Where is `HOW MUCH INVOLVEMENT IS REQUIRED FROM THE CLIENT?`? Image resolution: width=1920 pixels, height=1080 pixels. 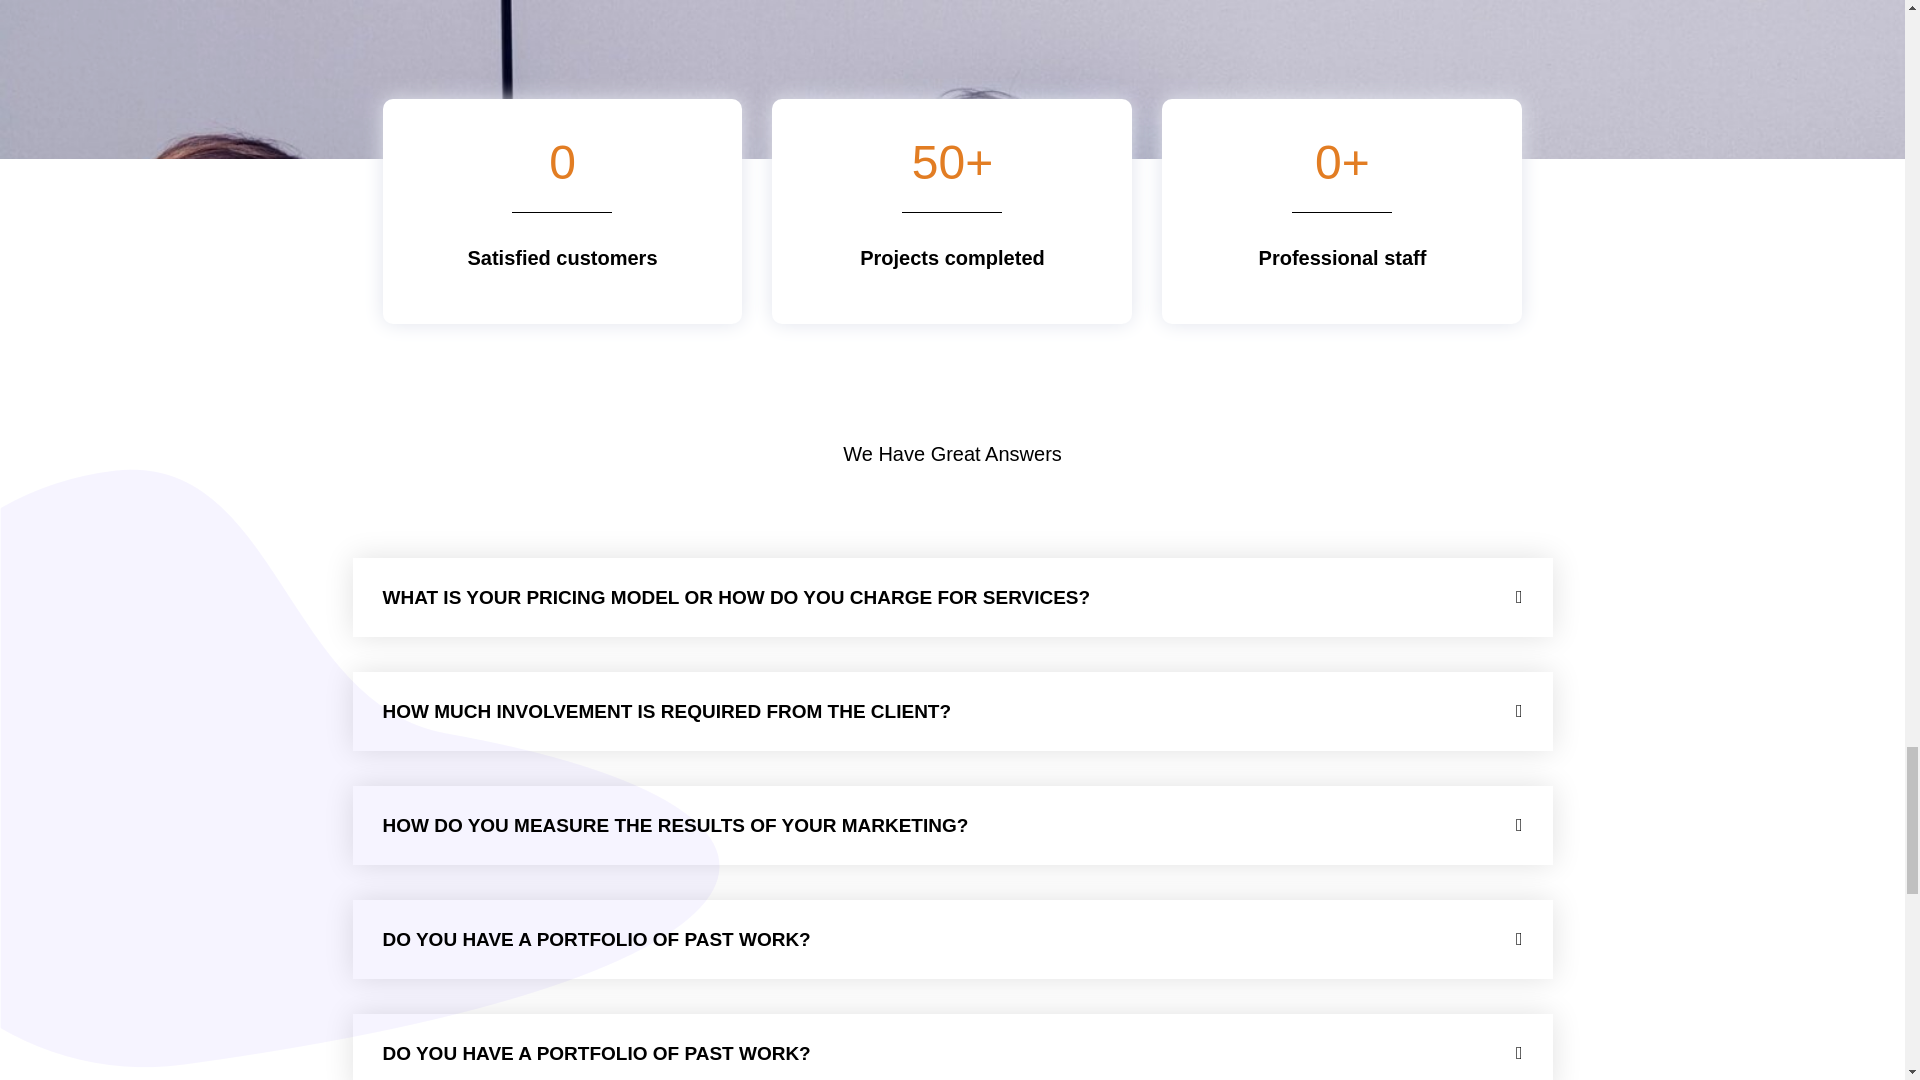
HOW MUCH INVOLVEMENT IS REQUIRED FROM THE CLIENT? is located at coordinates (666, 711).